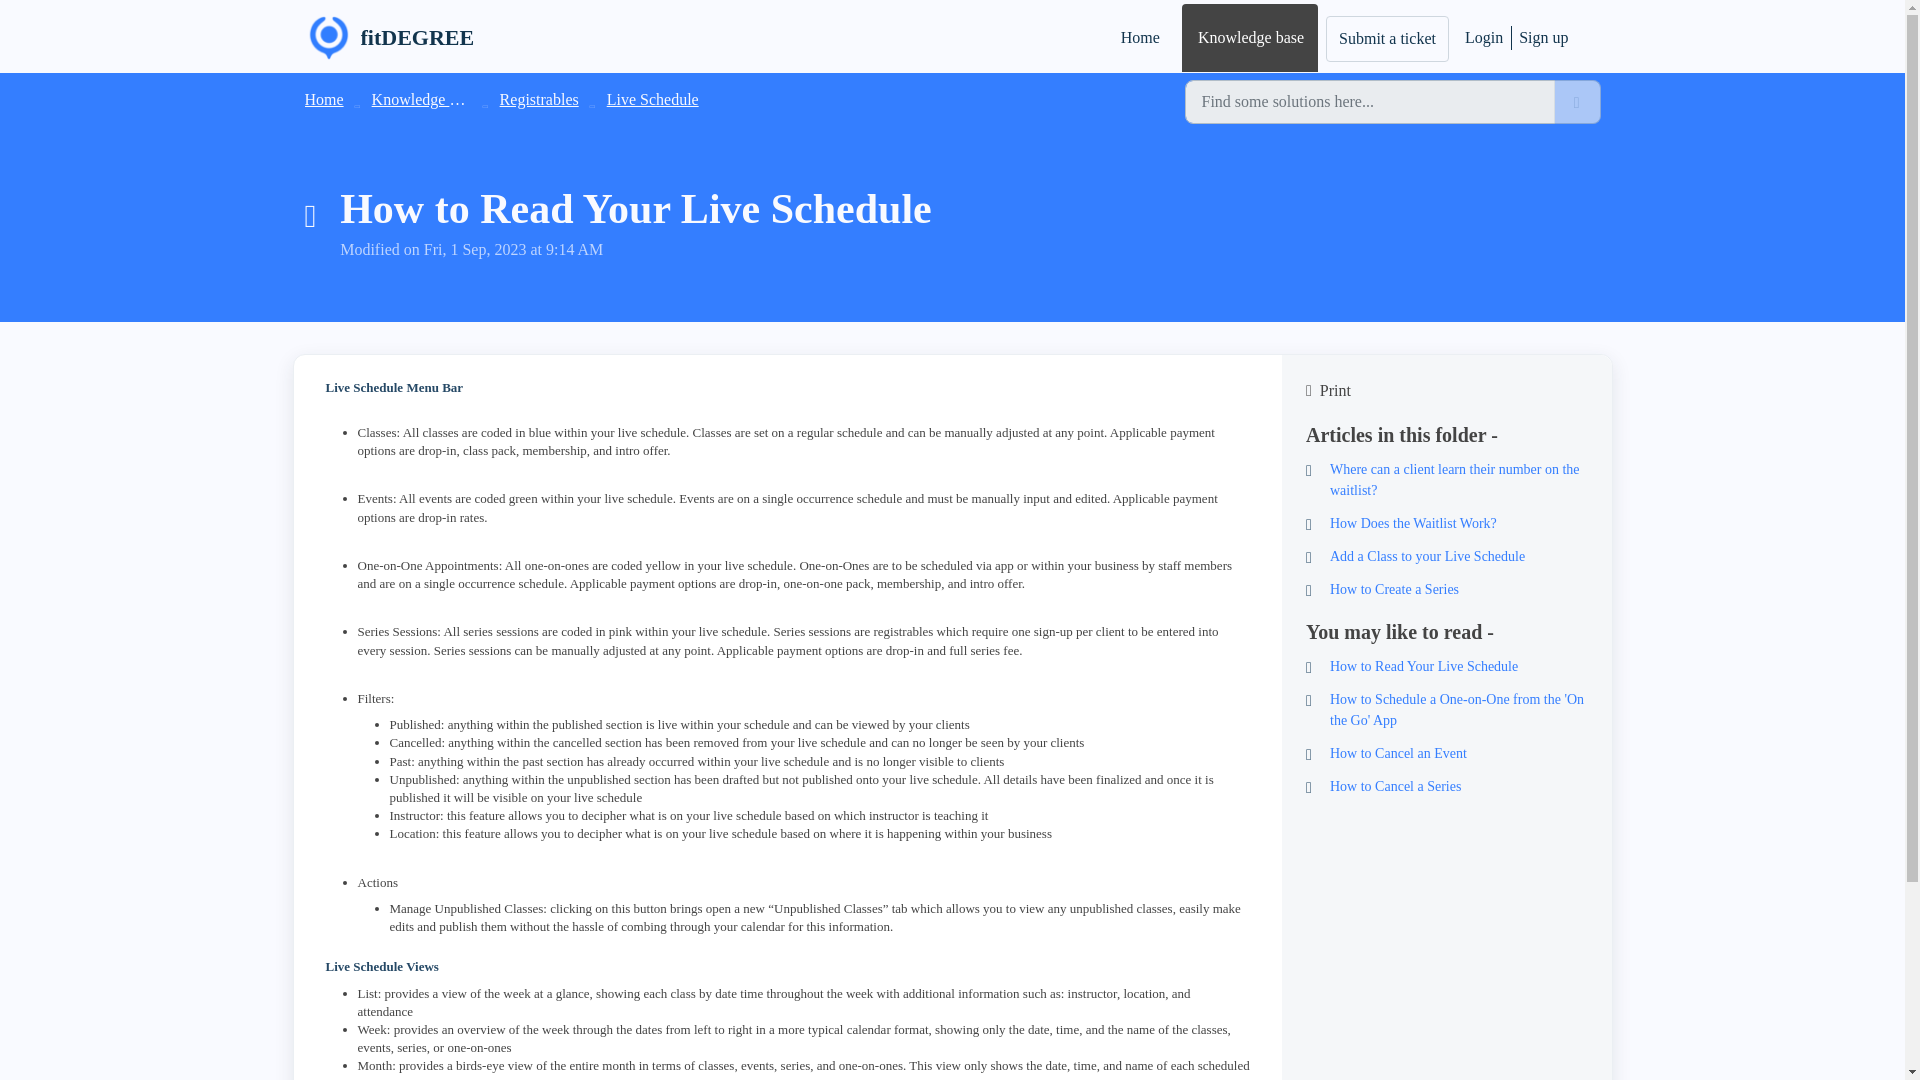  I want to click on How Does the Waitlist Work?, so click(1446, 523).